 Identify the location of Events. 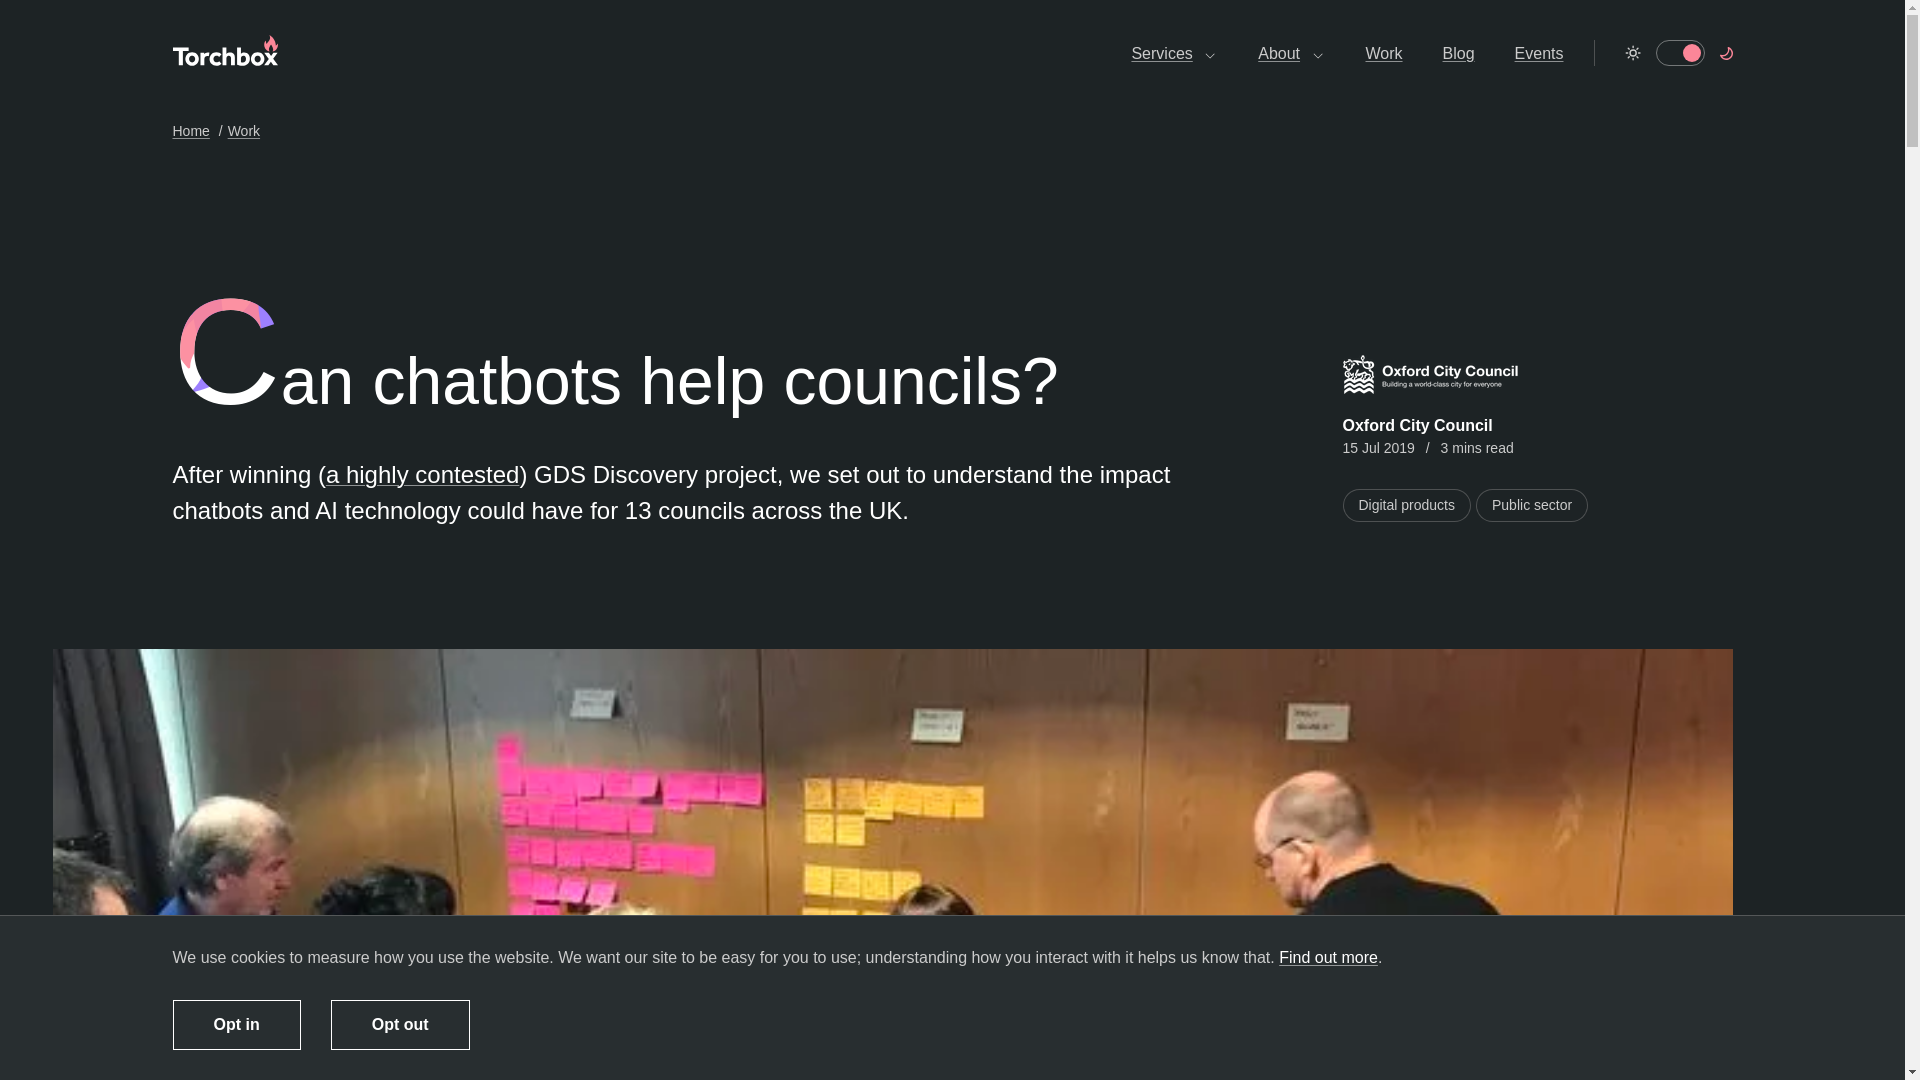
(1539, 53).